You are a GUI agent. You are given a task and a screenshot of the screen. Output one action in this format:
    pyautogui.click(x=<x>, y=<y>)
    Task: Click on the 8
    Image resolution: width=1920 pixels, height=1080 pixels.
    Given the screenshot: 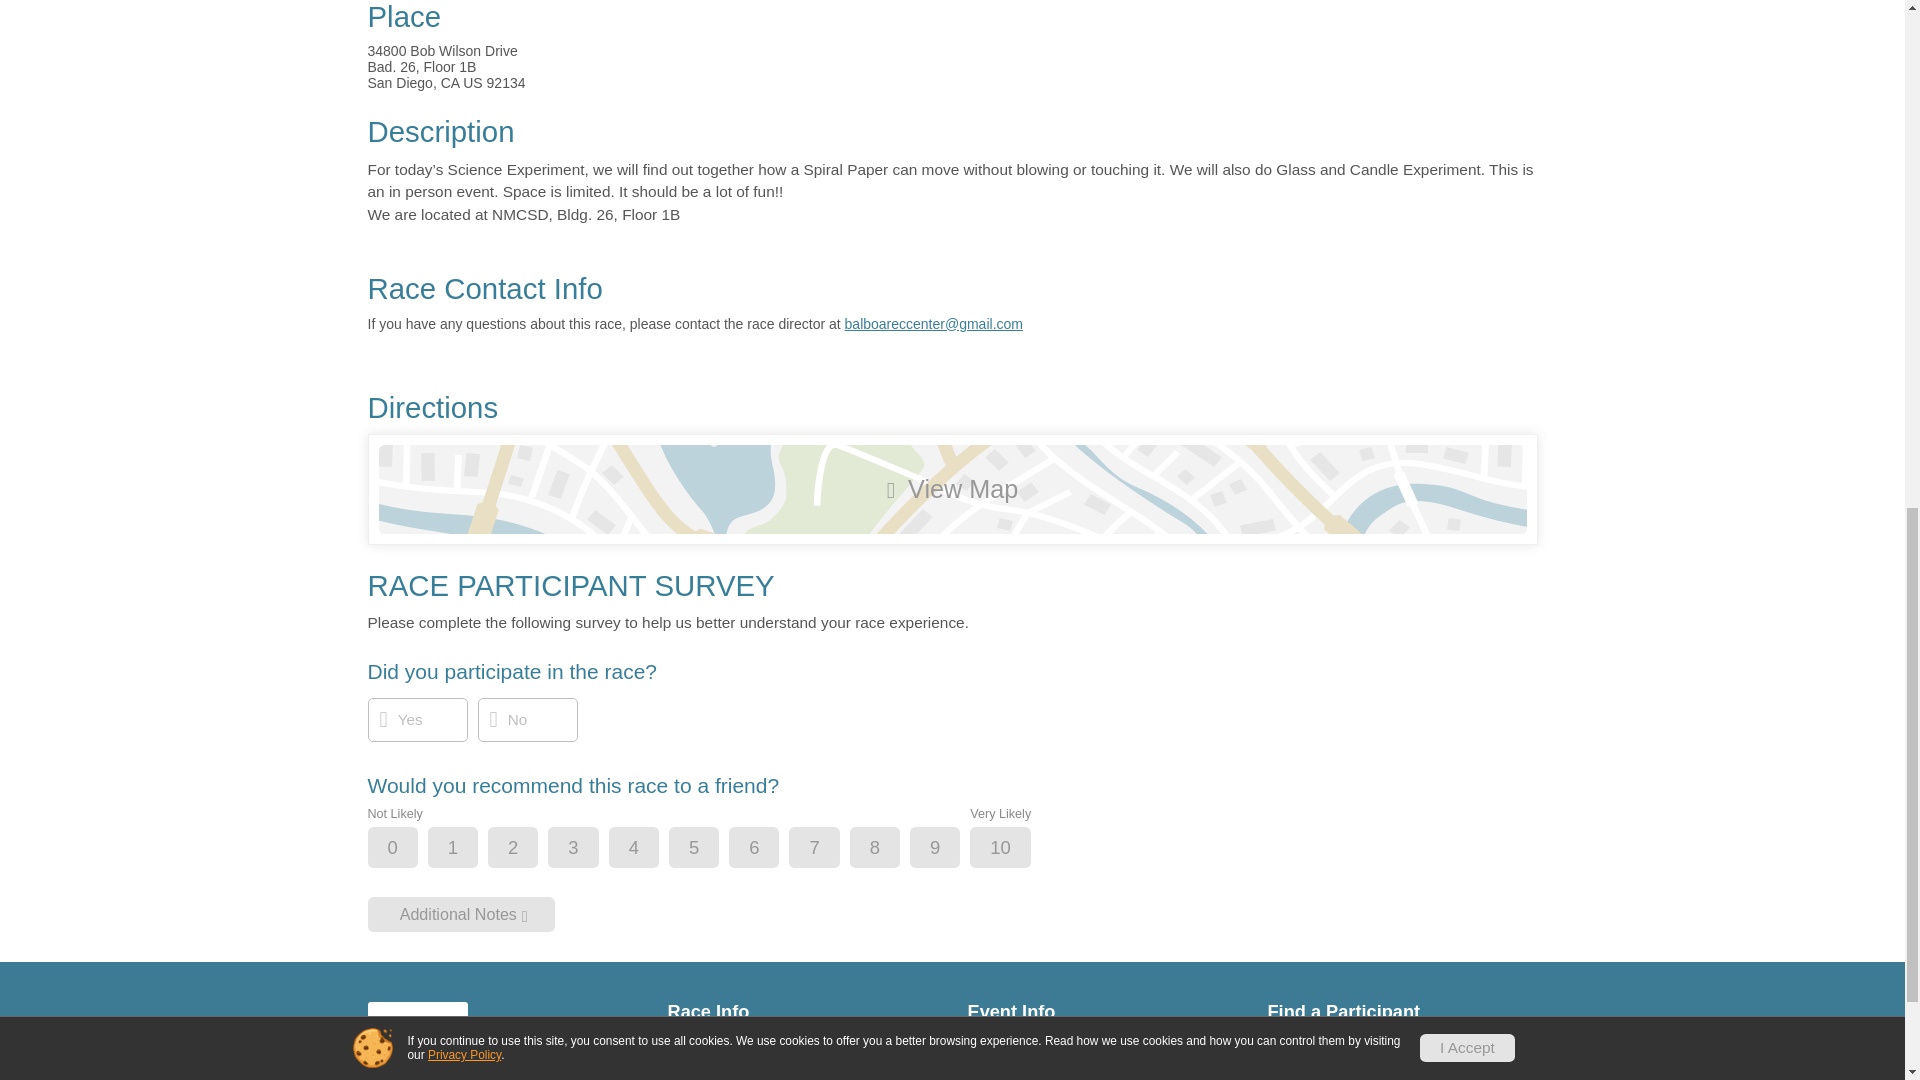 What is the action you would take?
    pyautogui.click(x=892, y=848)
    